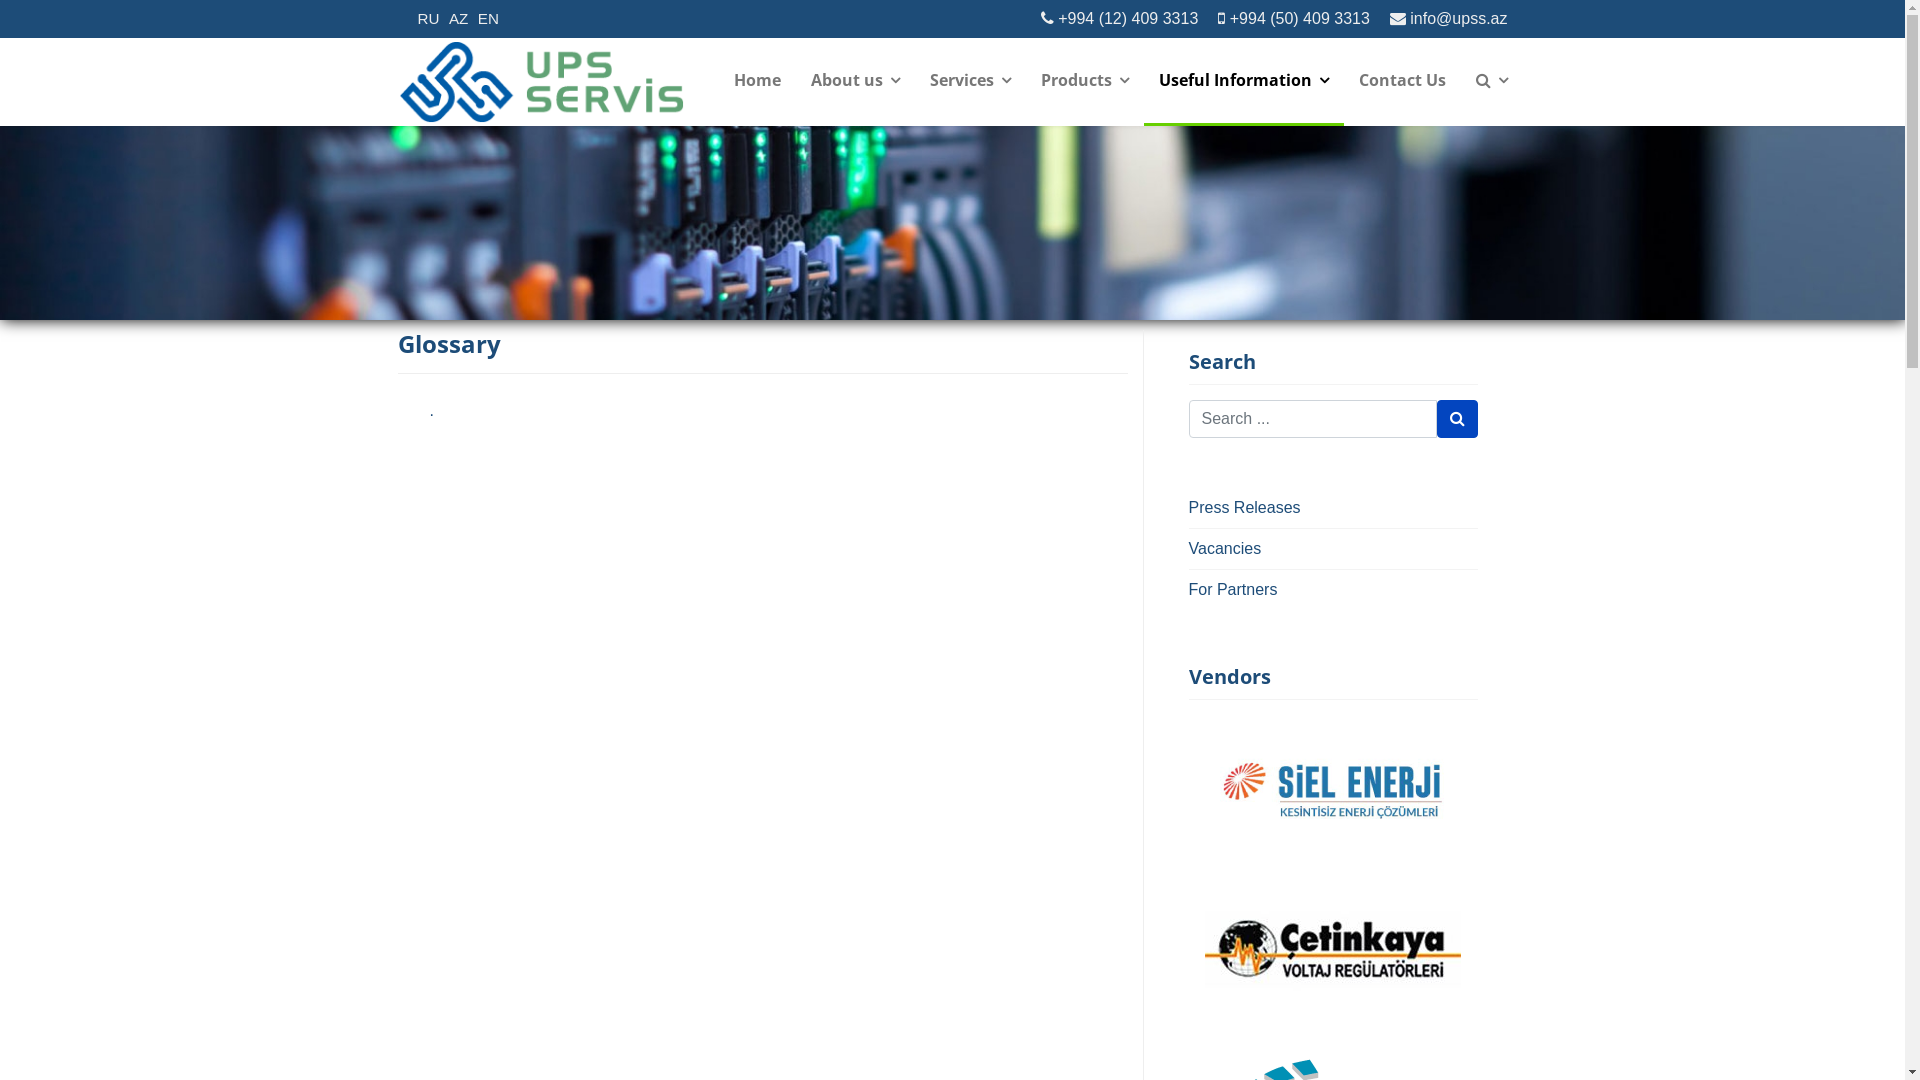 Image resolution: width=1920 pixels, height=1080 pixels. I want to click on Contact Us, so click(1402, 82).